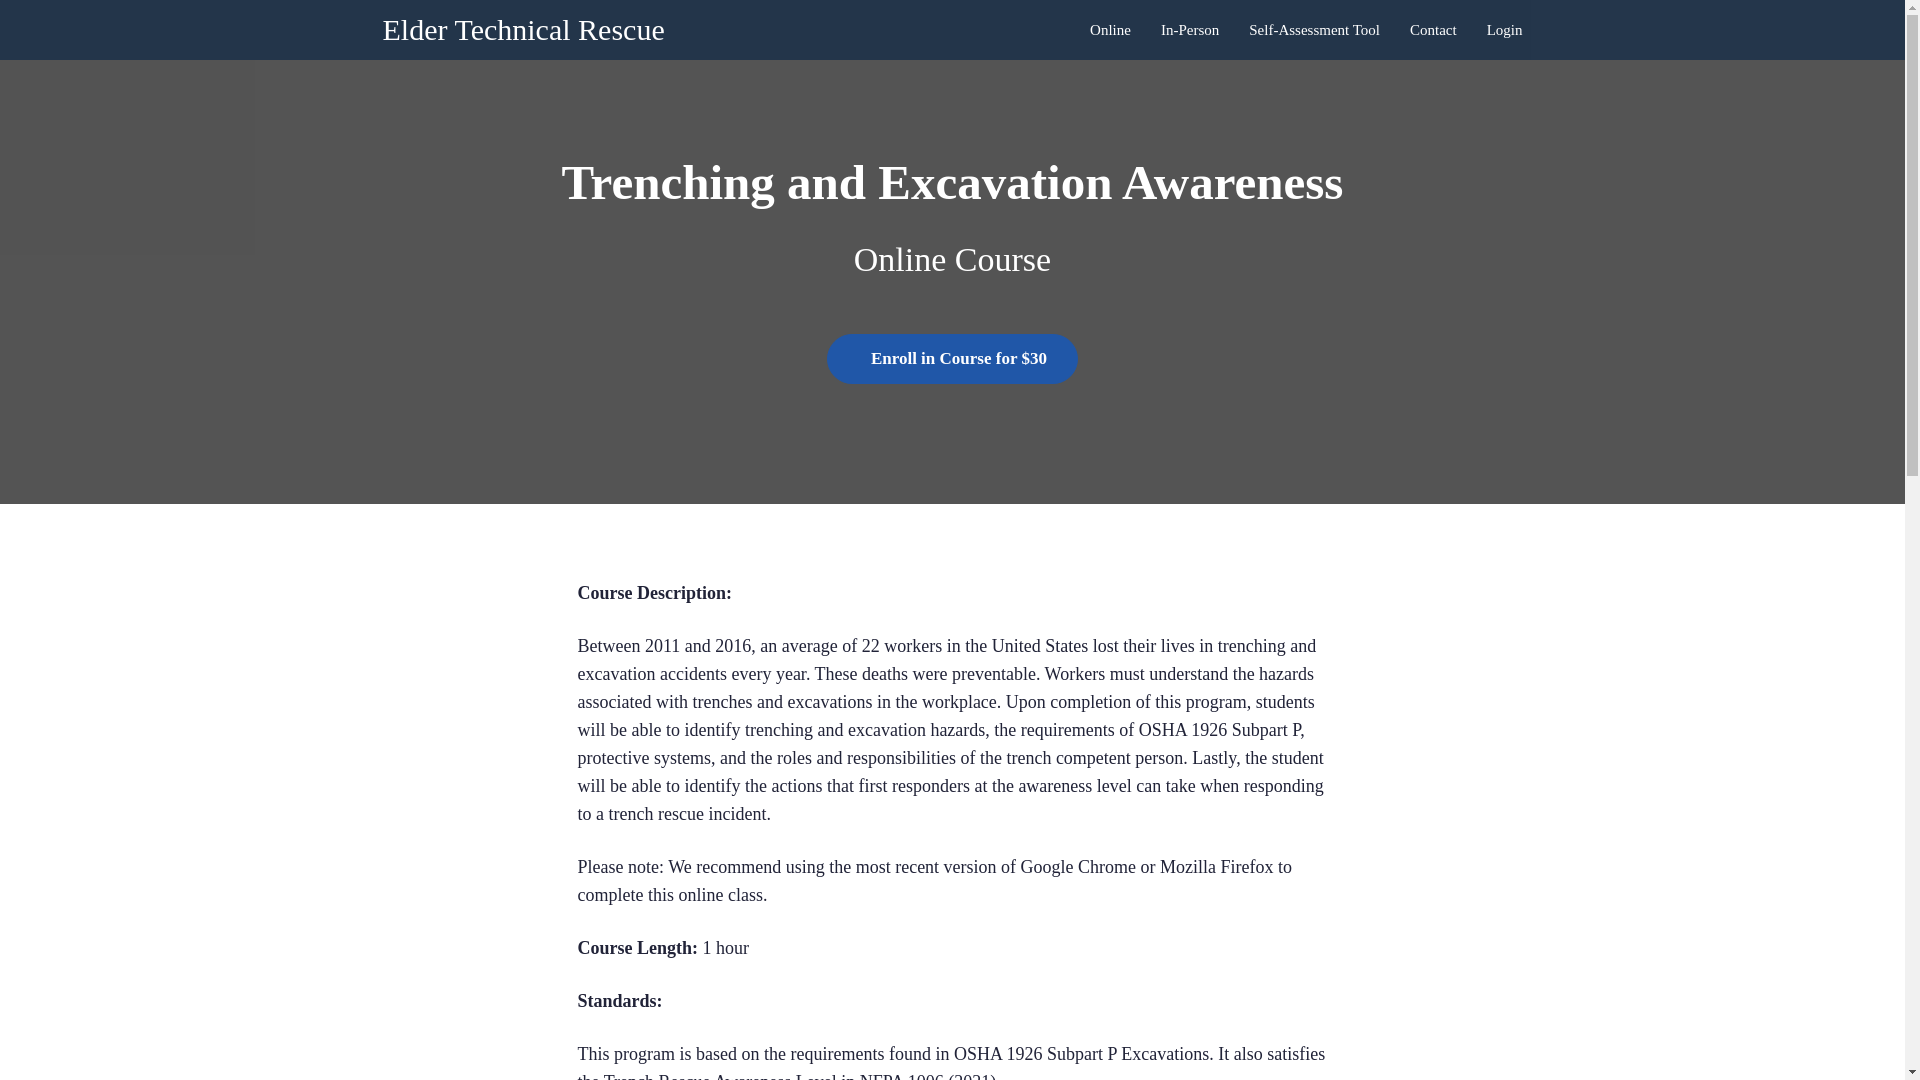 This screenshot has height=1080, width=1920. What do you see at coordinates (1190, 30) in the screenshot?
I see `In-Person` at bounding box center [1190, 30].